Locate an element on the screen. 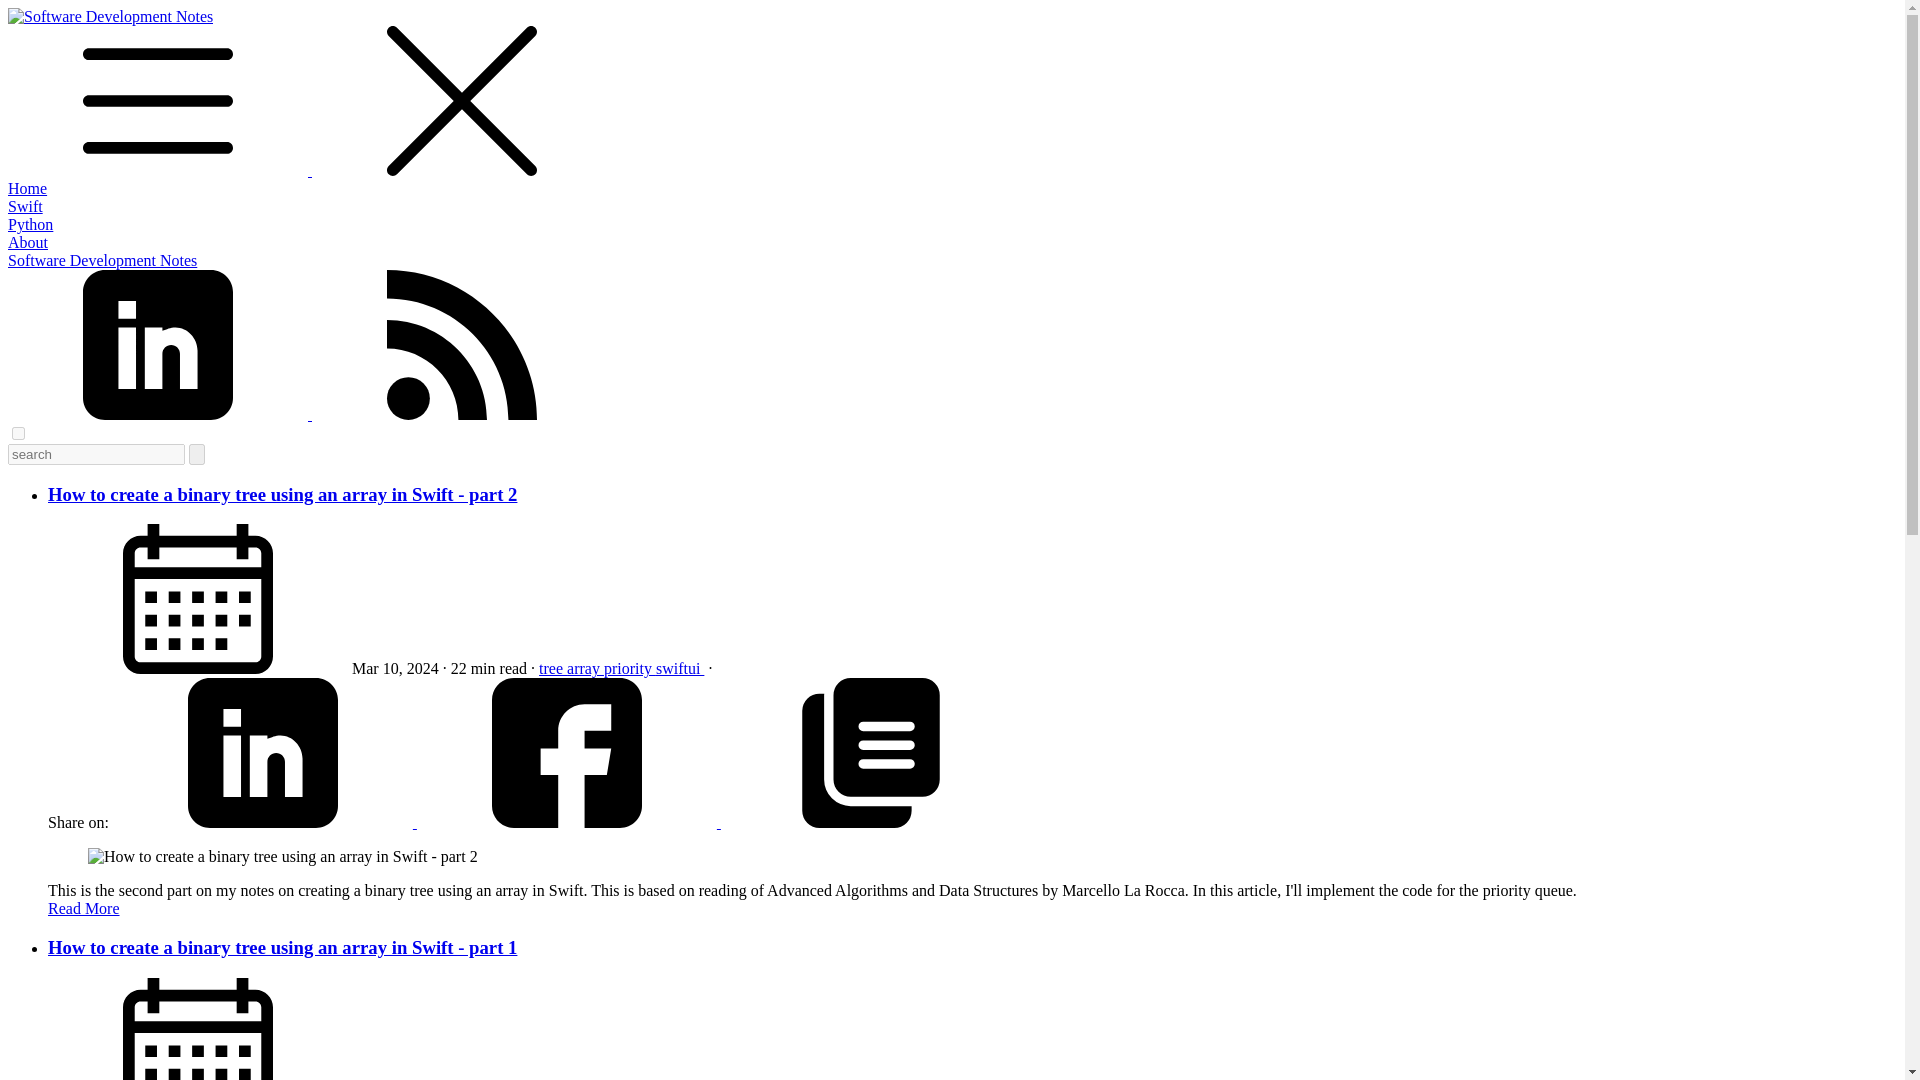 This screenshot has width=1920, height=1080. Python is located at coordinates (30, 224).